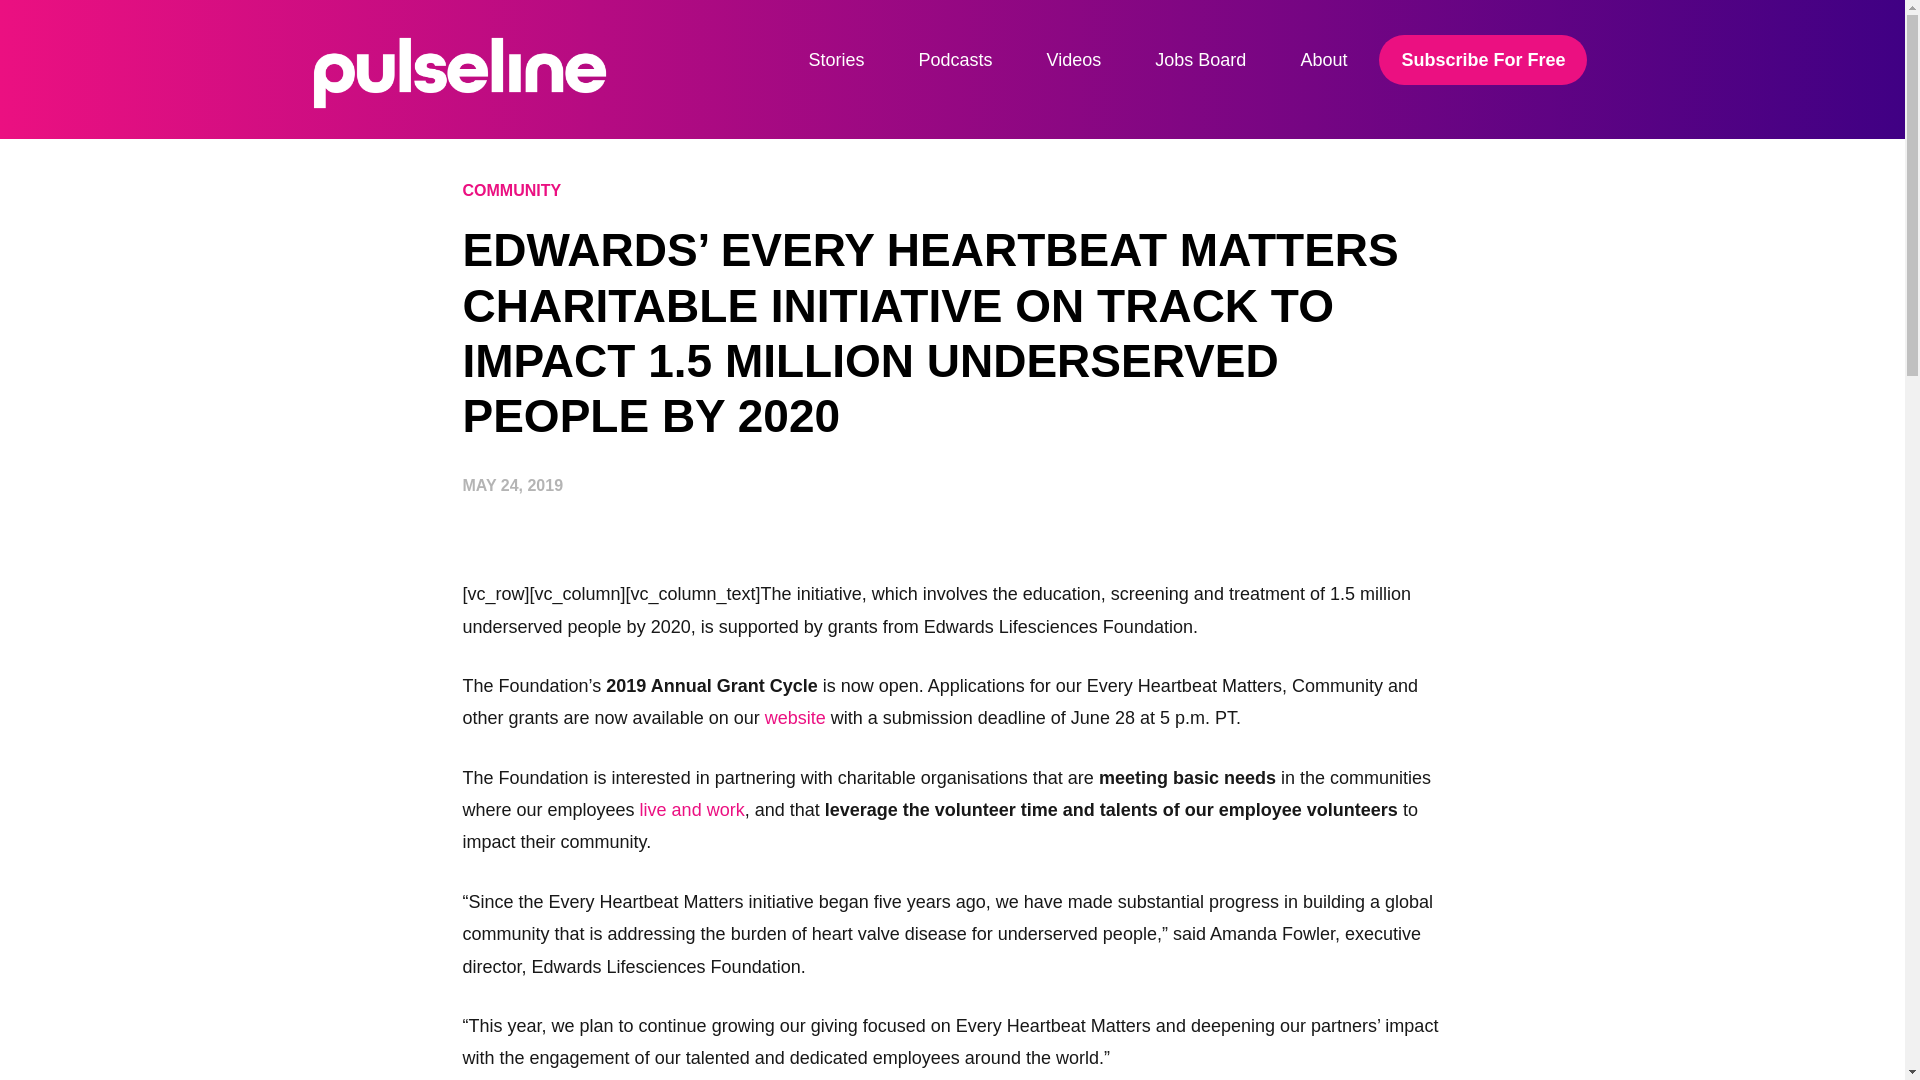 Image resolution: width=1920 pixels, height=1080 pixels. What do you see at coordinates (1482, 60) in the screenshot?
I see `Subscribe For Free` at bounding box center [1482, 60].